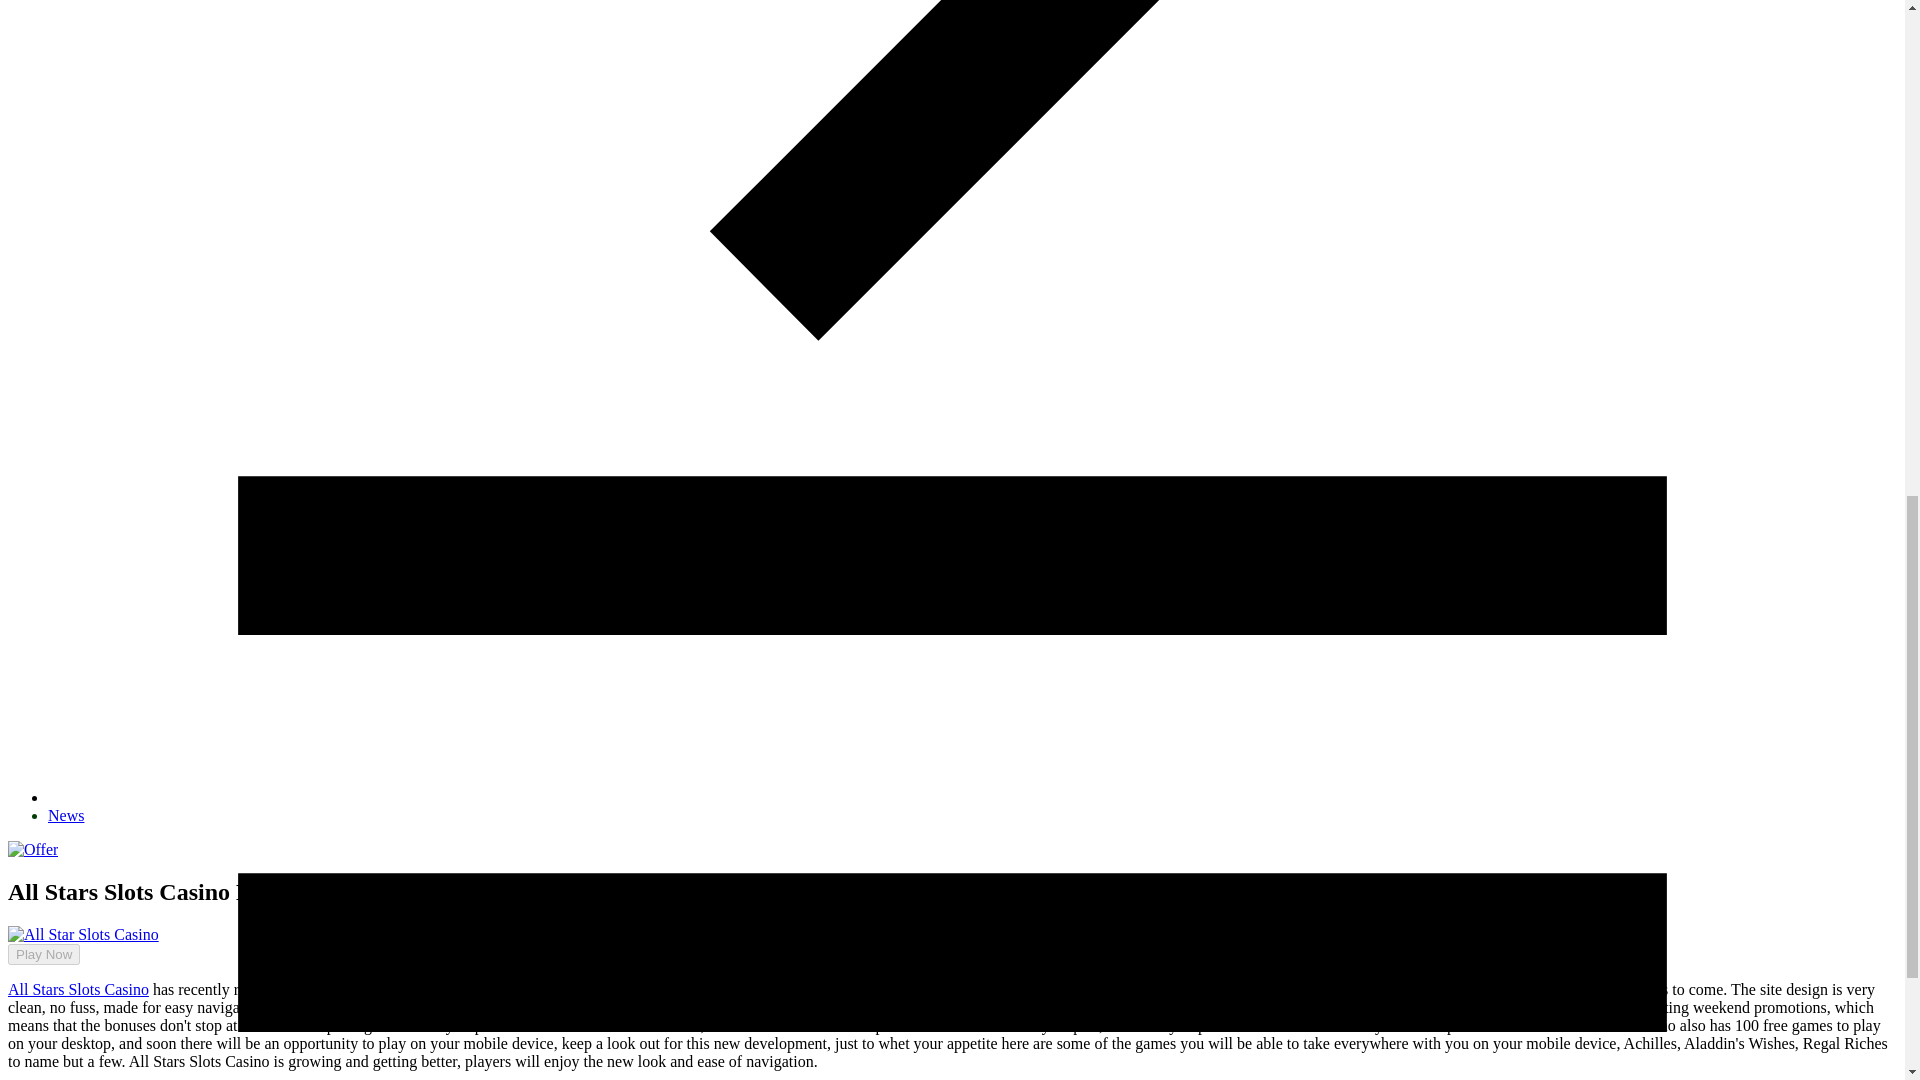 The image size is (1920, 1080). I want to click on Play Now, so click(36, 947).